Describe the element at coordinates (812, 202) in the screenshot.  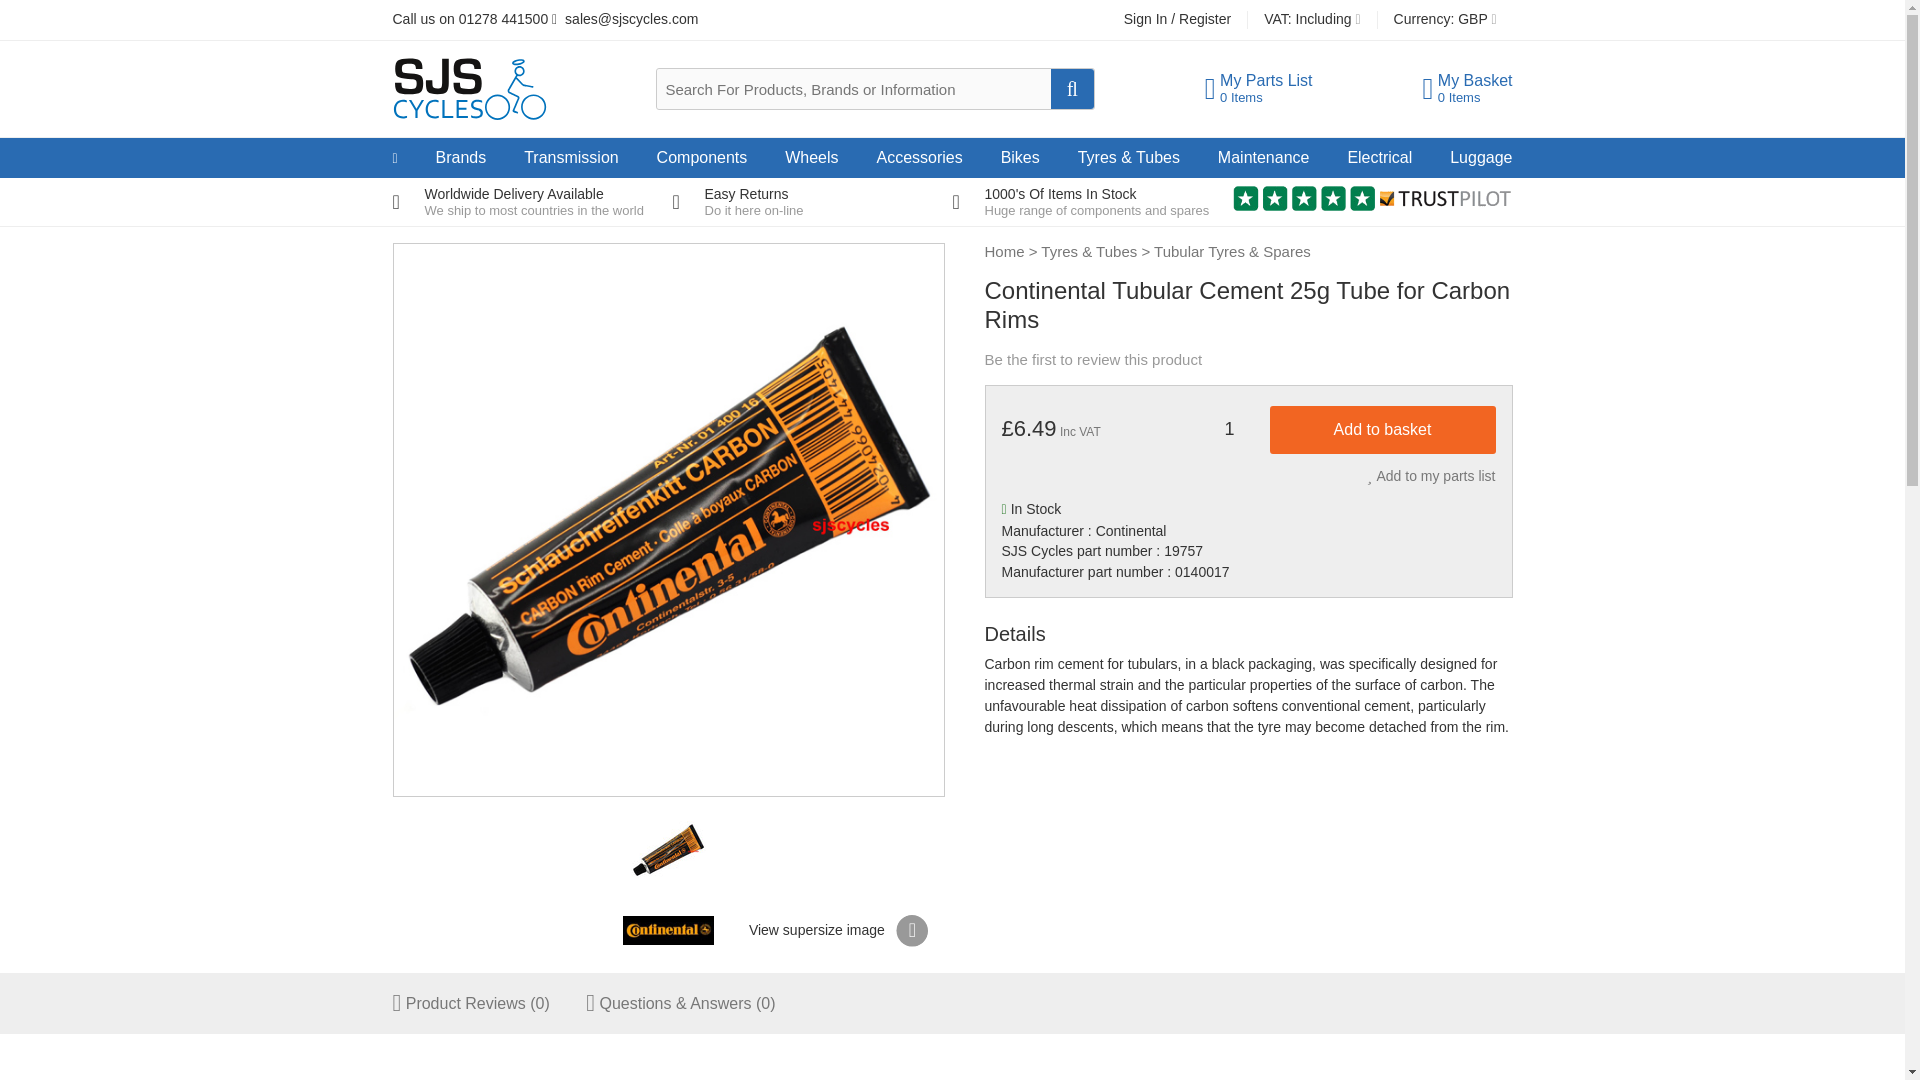
I see `This opens up in a new window` at that location.